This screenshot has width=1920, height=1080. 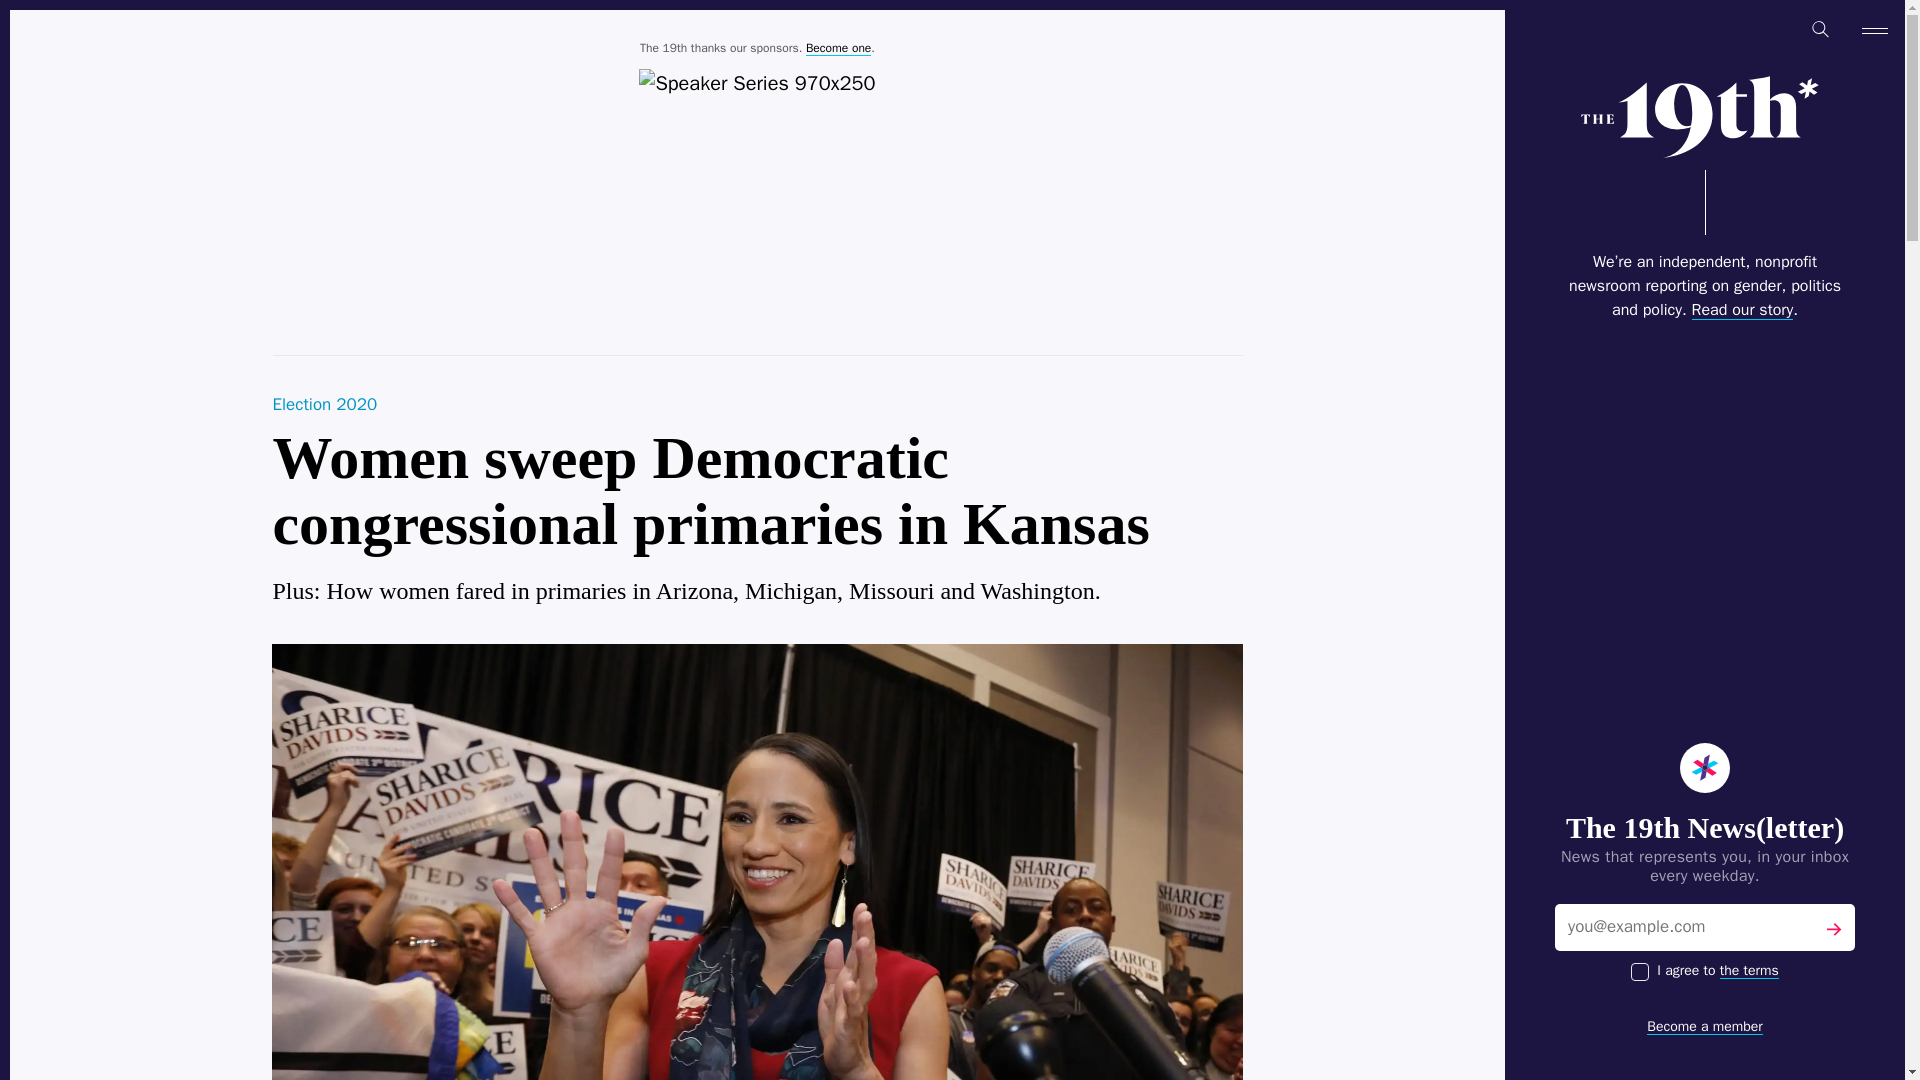 I want to click on on, so click(x=1640, y=972).